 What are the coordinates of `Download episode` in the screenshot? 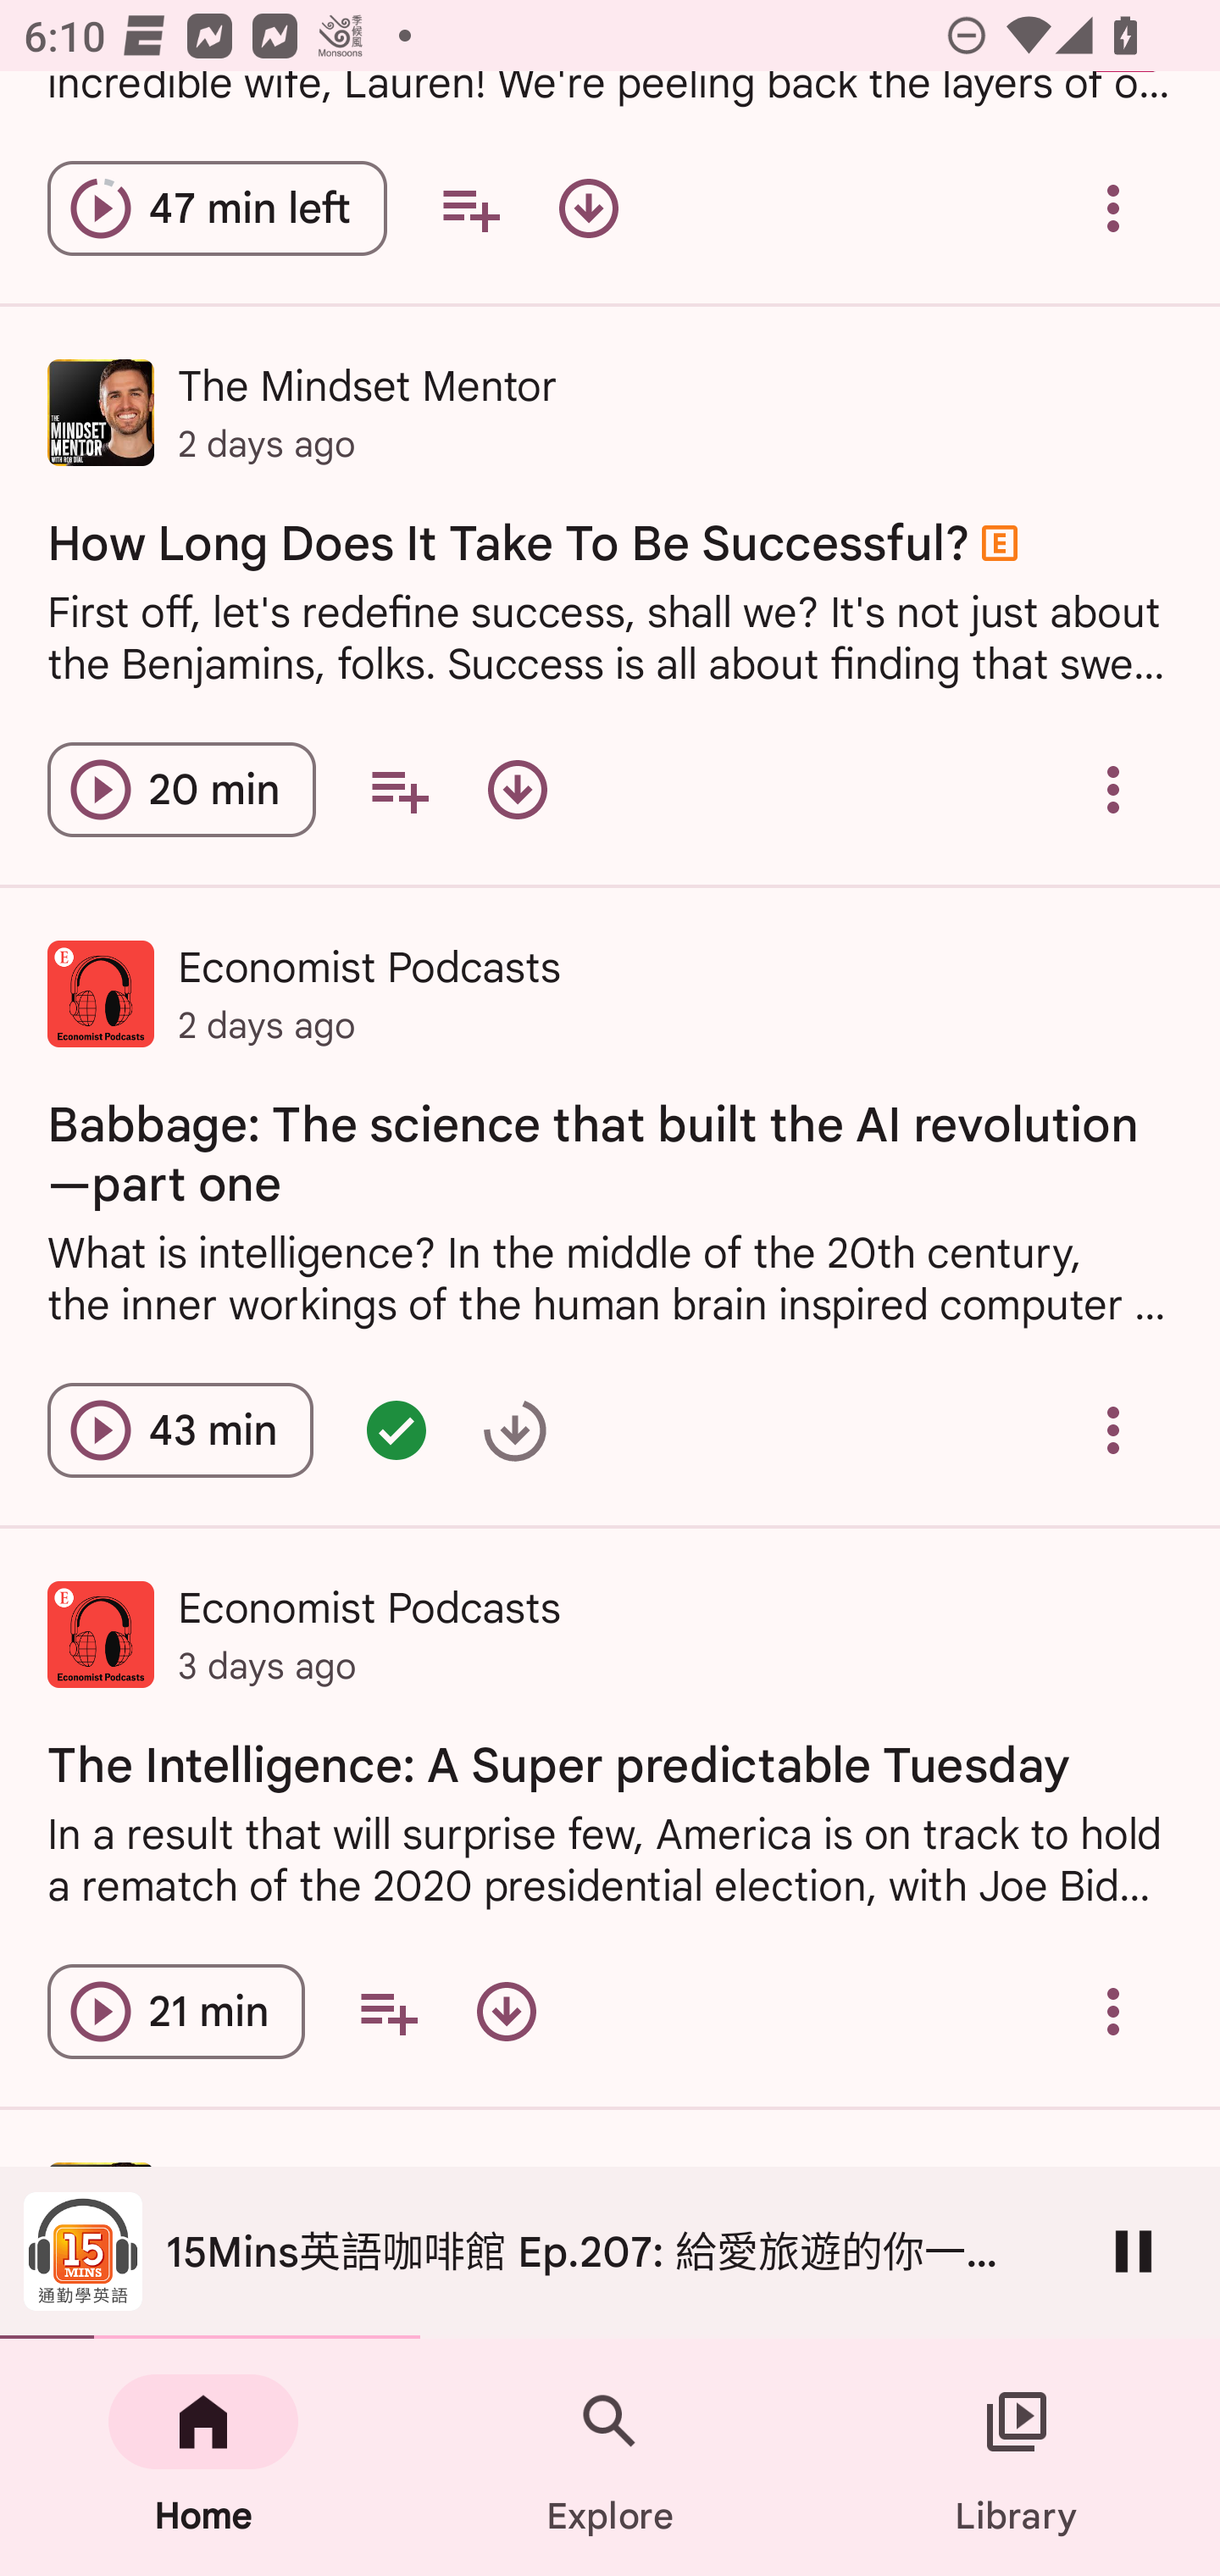 It's located at (588, 208).